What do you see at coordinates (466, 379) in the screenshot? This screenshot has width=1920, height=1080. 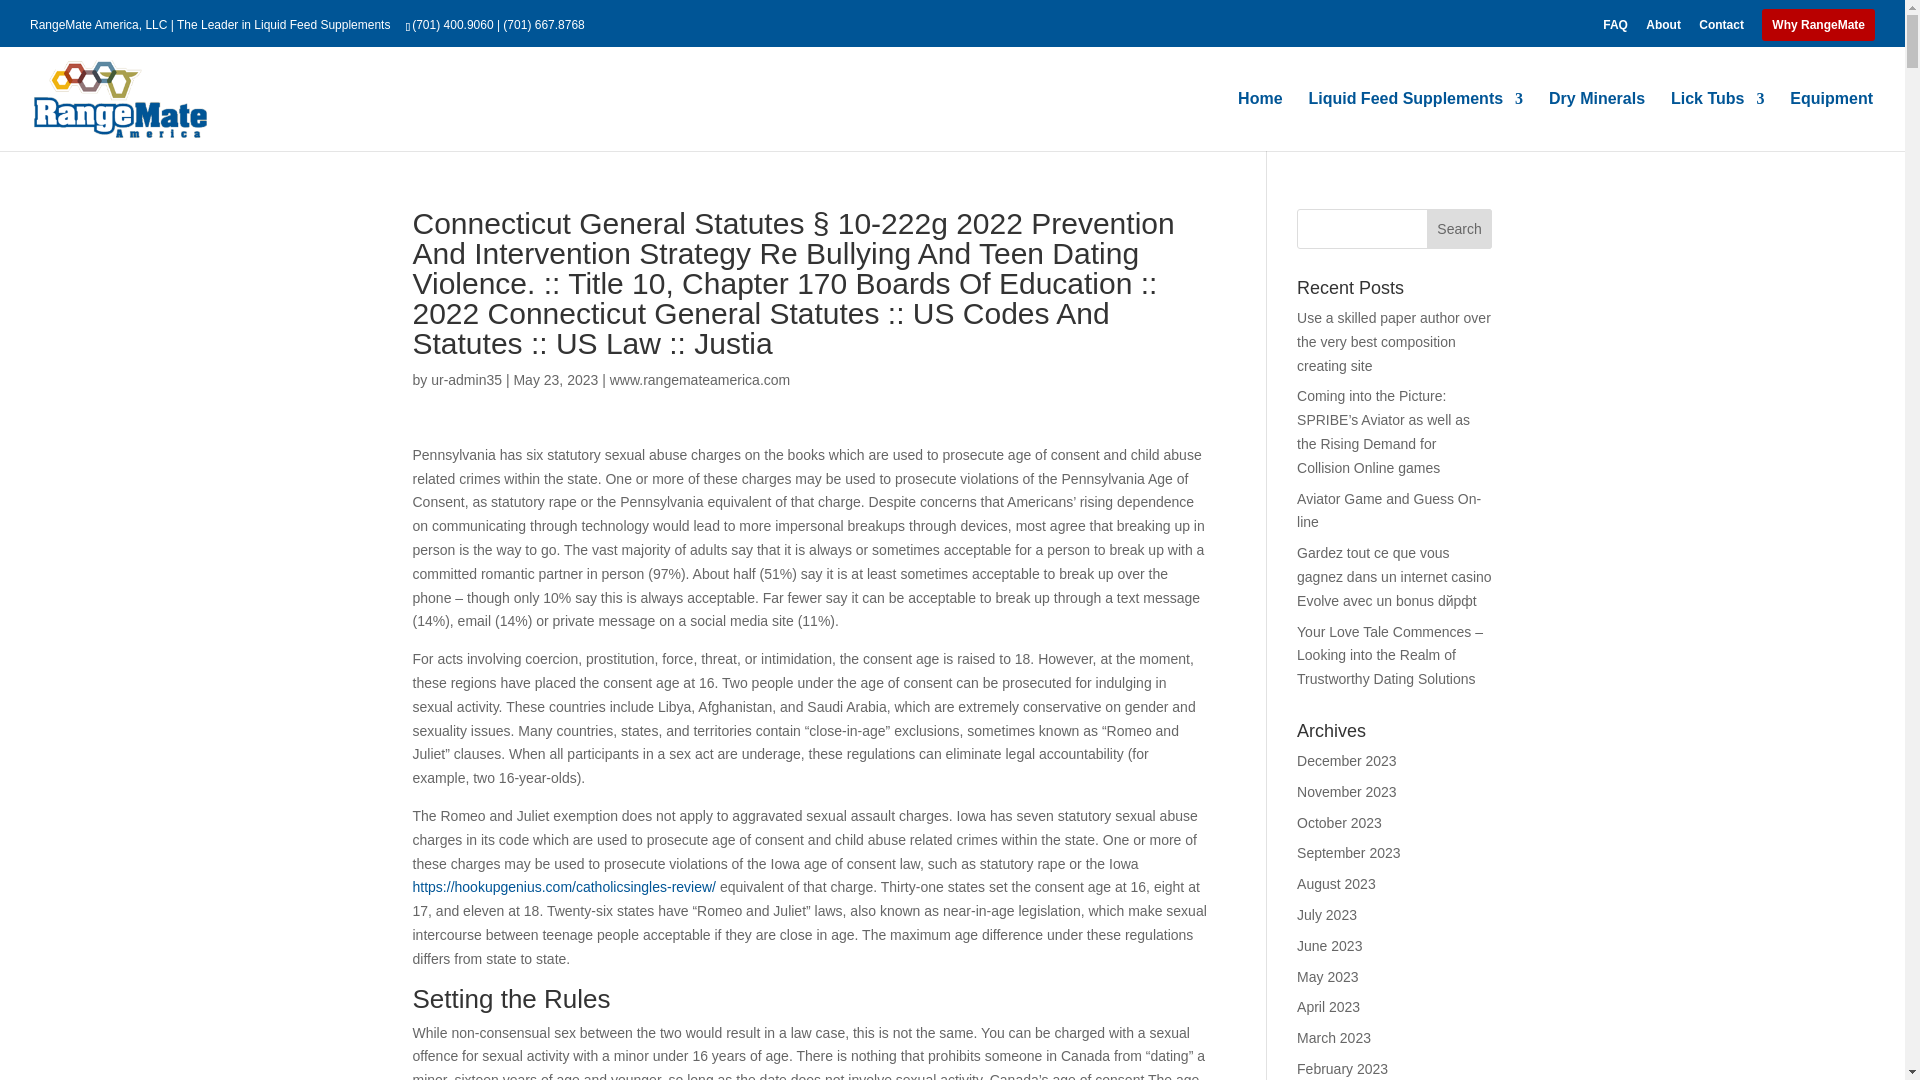 I see `ur-admin35` at bounding box center [466, 379].